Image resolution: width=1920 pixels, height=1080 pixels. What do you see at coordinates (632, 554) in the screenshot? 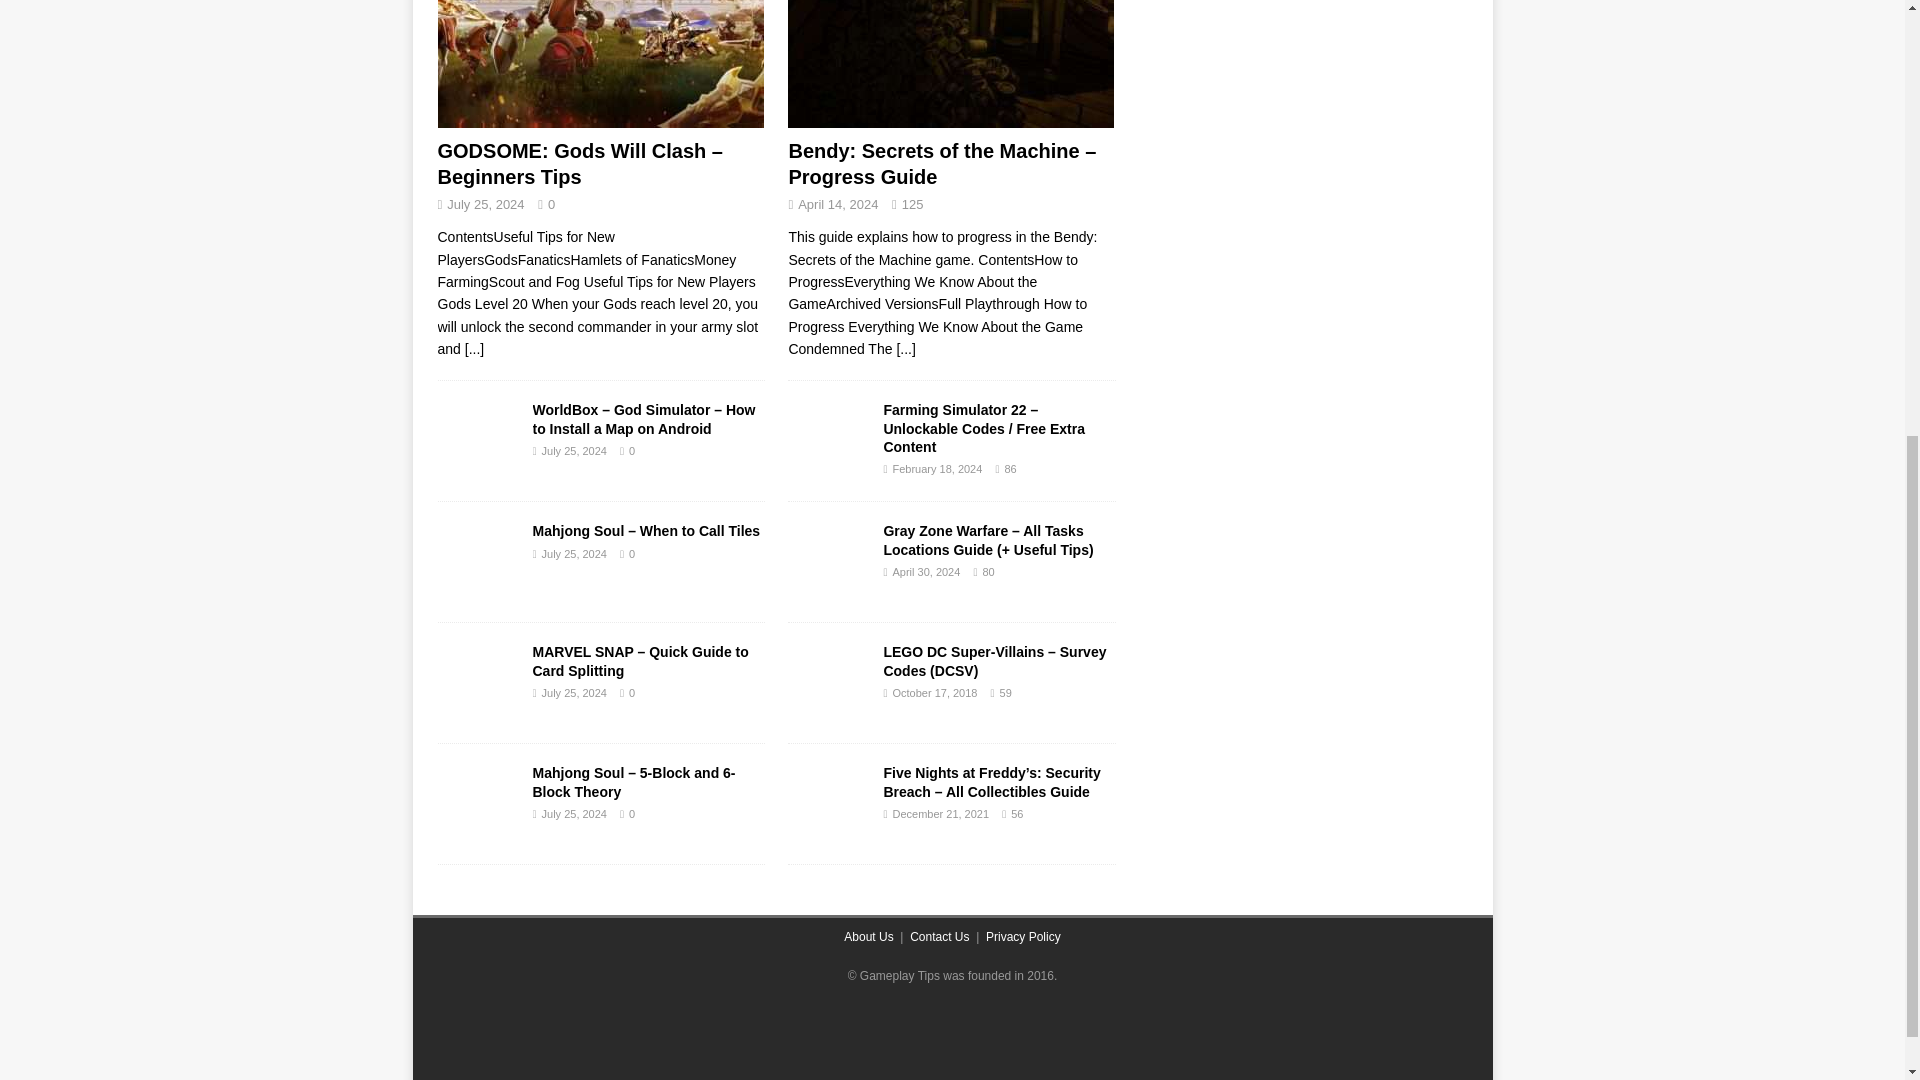
I see `0` at bounding box center [632, 554].